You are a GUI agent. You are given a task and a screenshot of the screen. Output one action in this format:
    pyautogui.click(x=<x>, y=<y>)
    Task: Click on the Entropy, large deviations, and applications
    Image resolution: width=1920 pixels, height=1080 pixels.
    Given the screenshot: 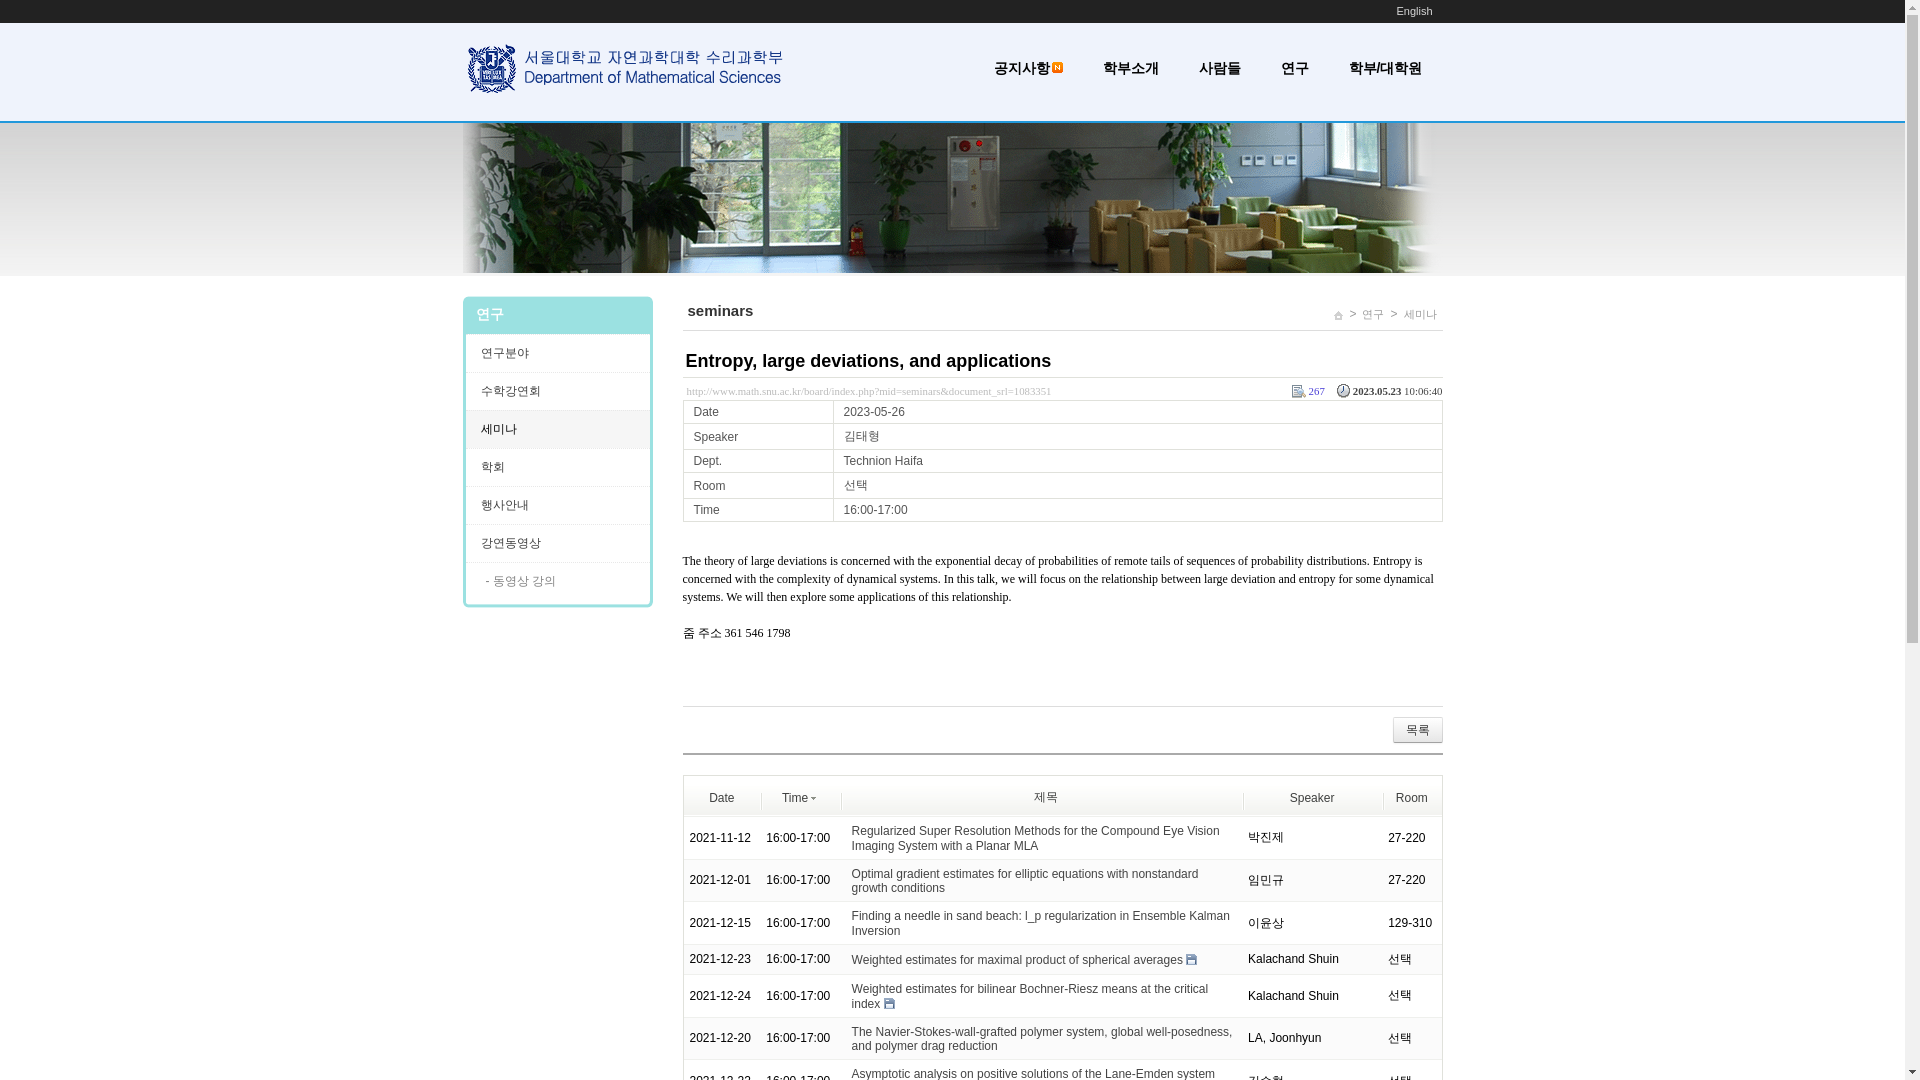 What is the action you would take?
    pyautogui.click(x=868, y=361)
    